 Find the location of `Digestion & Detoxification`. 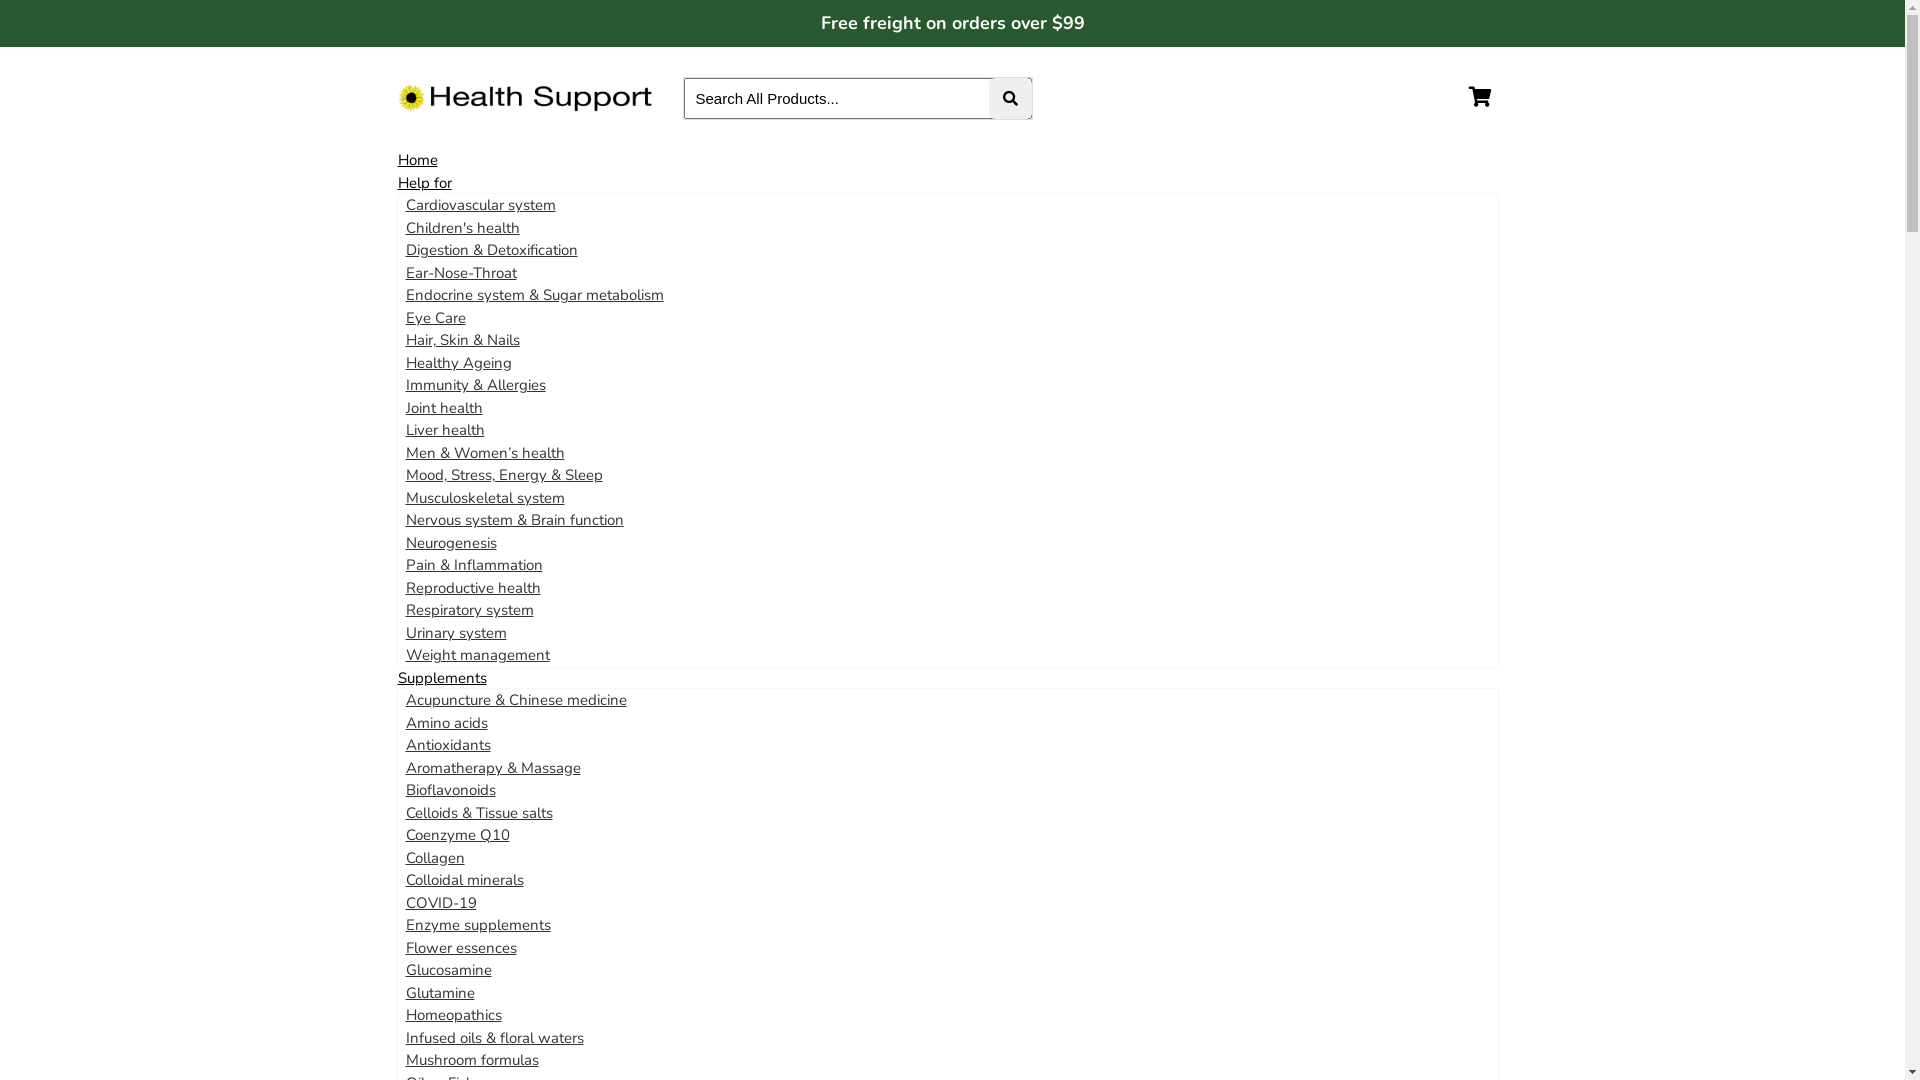

Digestion & Detoxification is located at coordinates (492, 250).